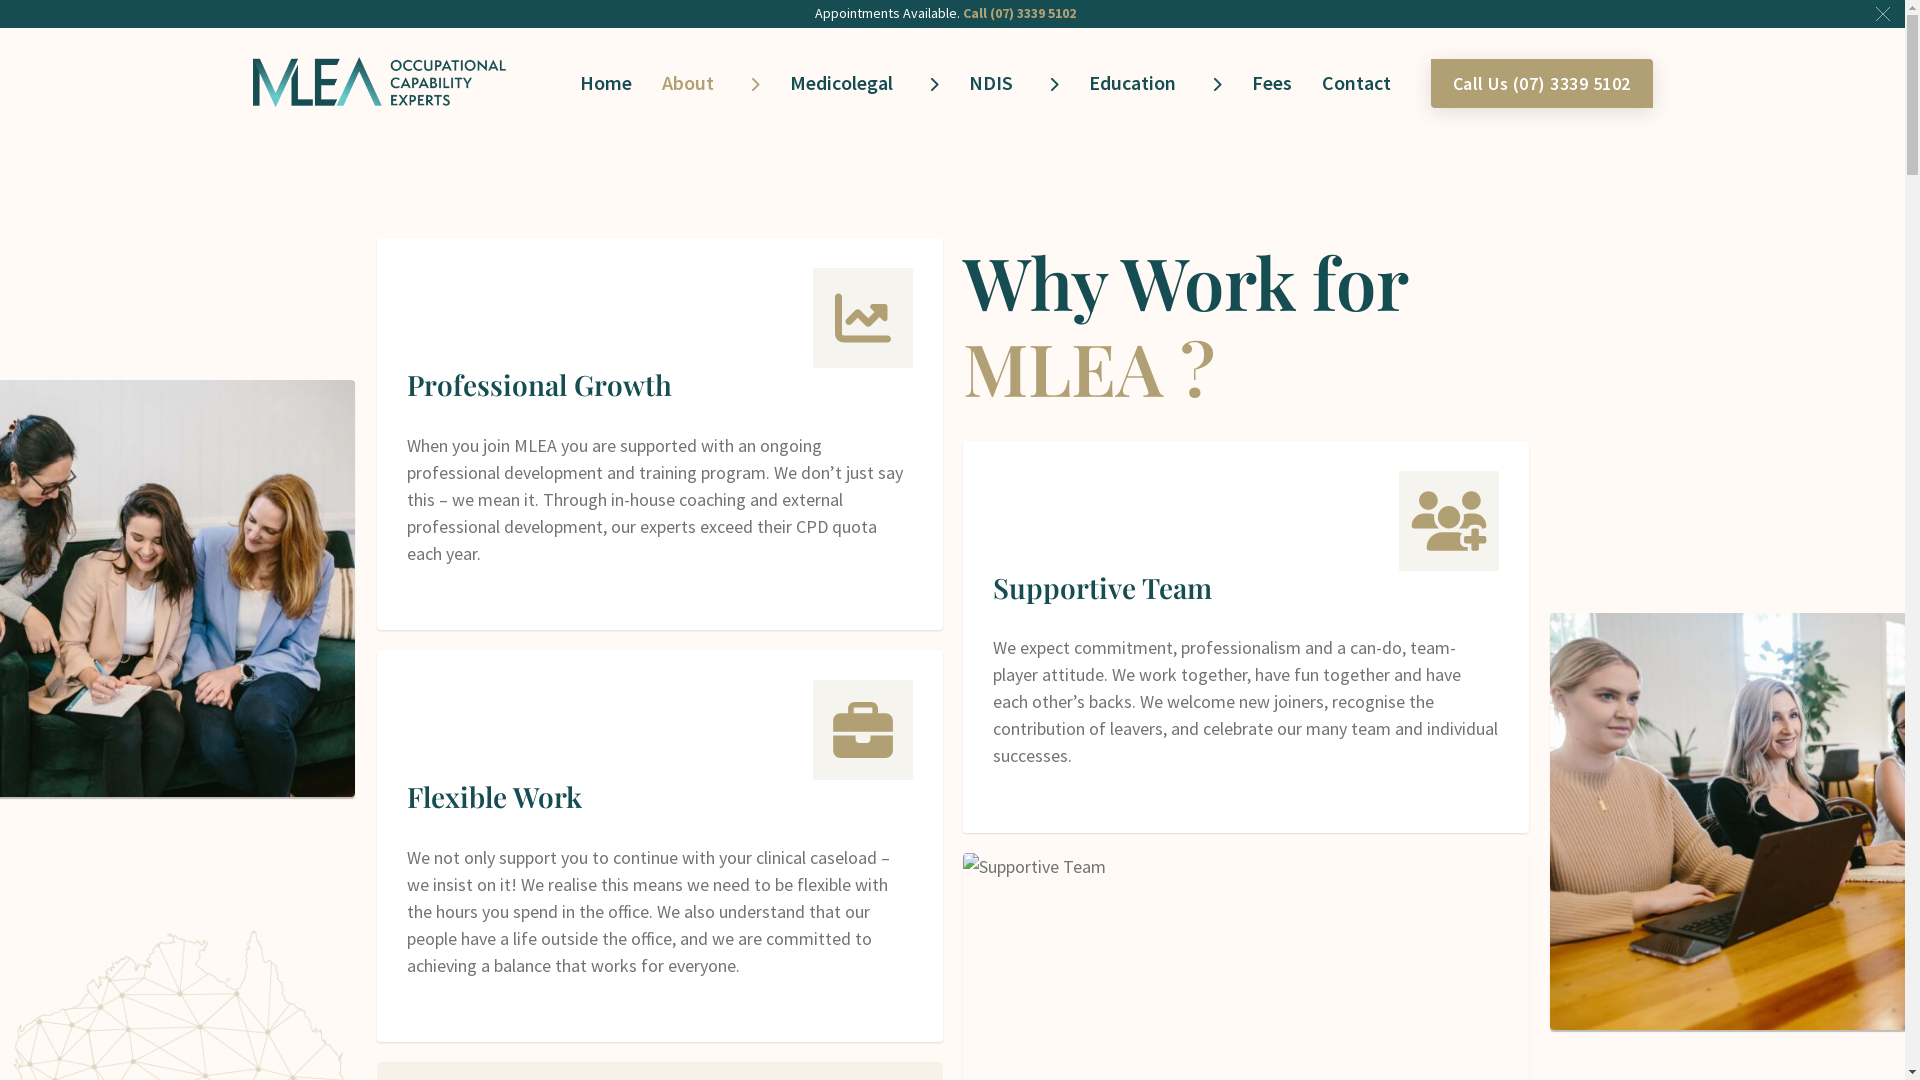 Image resolution: width=1920 pixels, height=1080 pixels. Describe the element at coordinates (1020, 13) in the screenshot. I see `Call (07) 3339 5102` at that location.